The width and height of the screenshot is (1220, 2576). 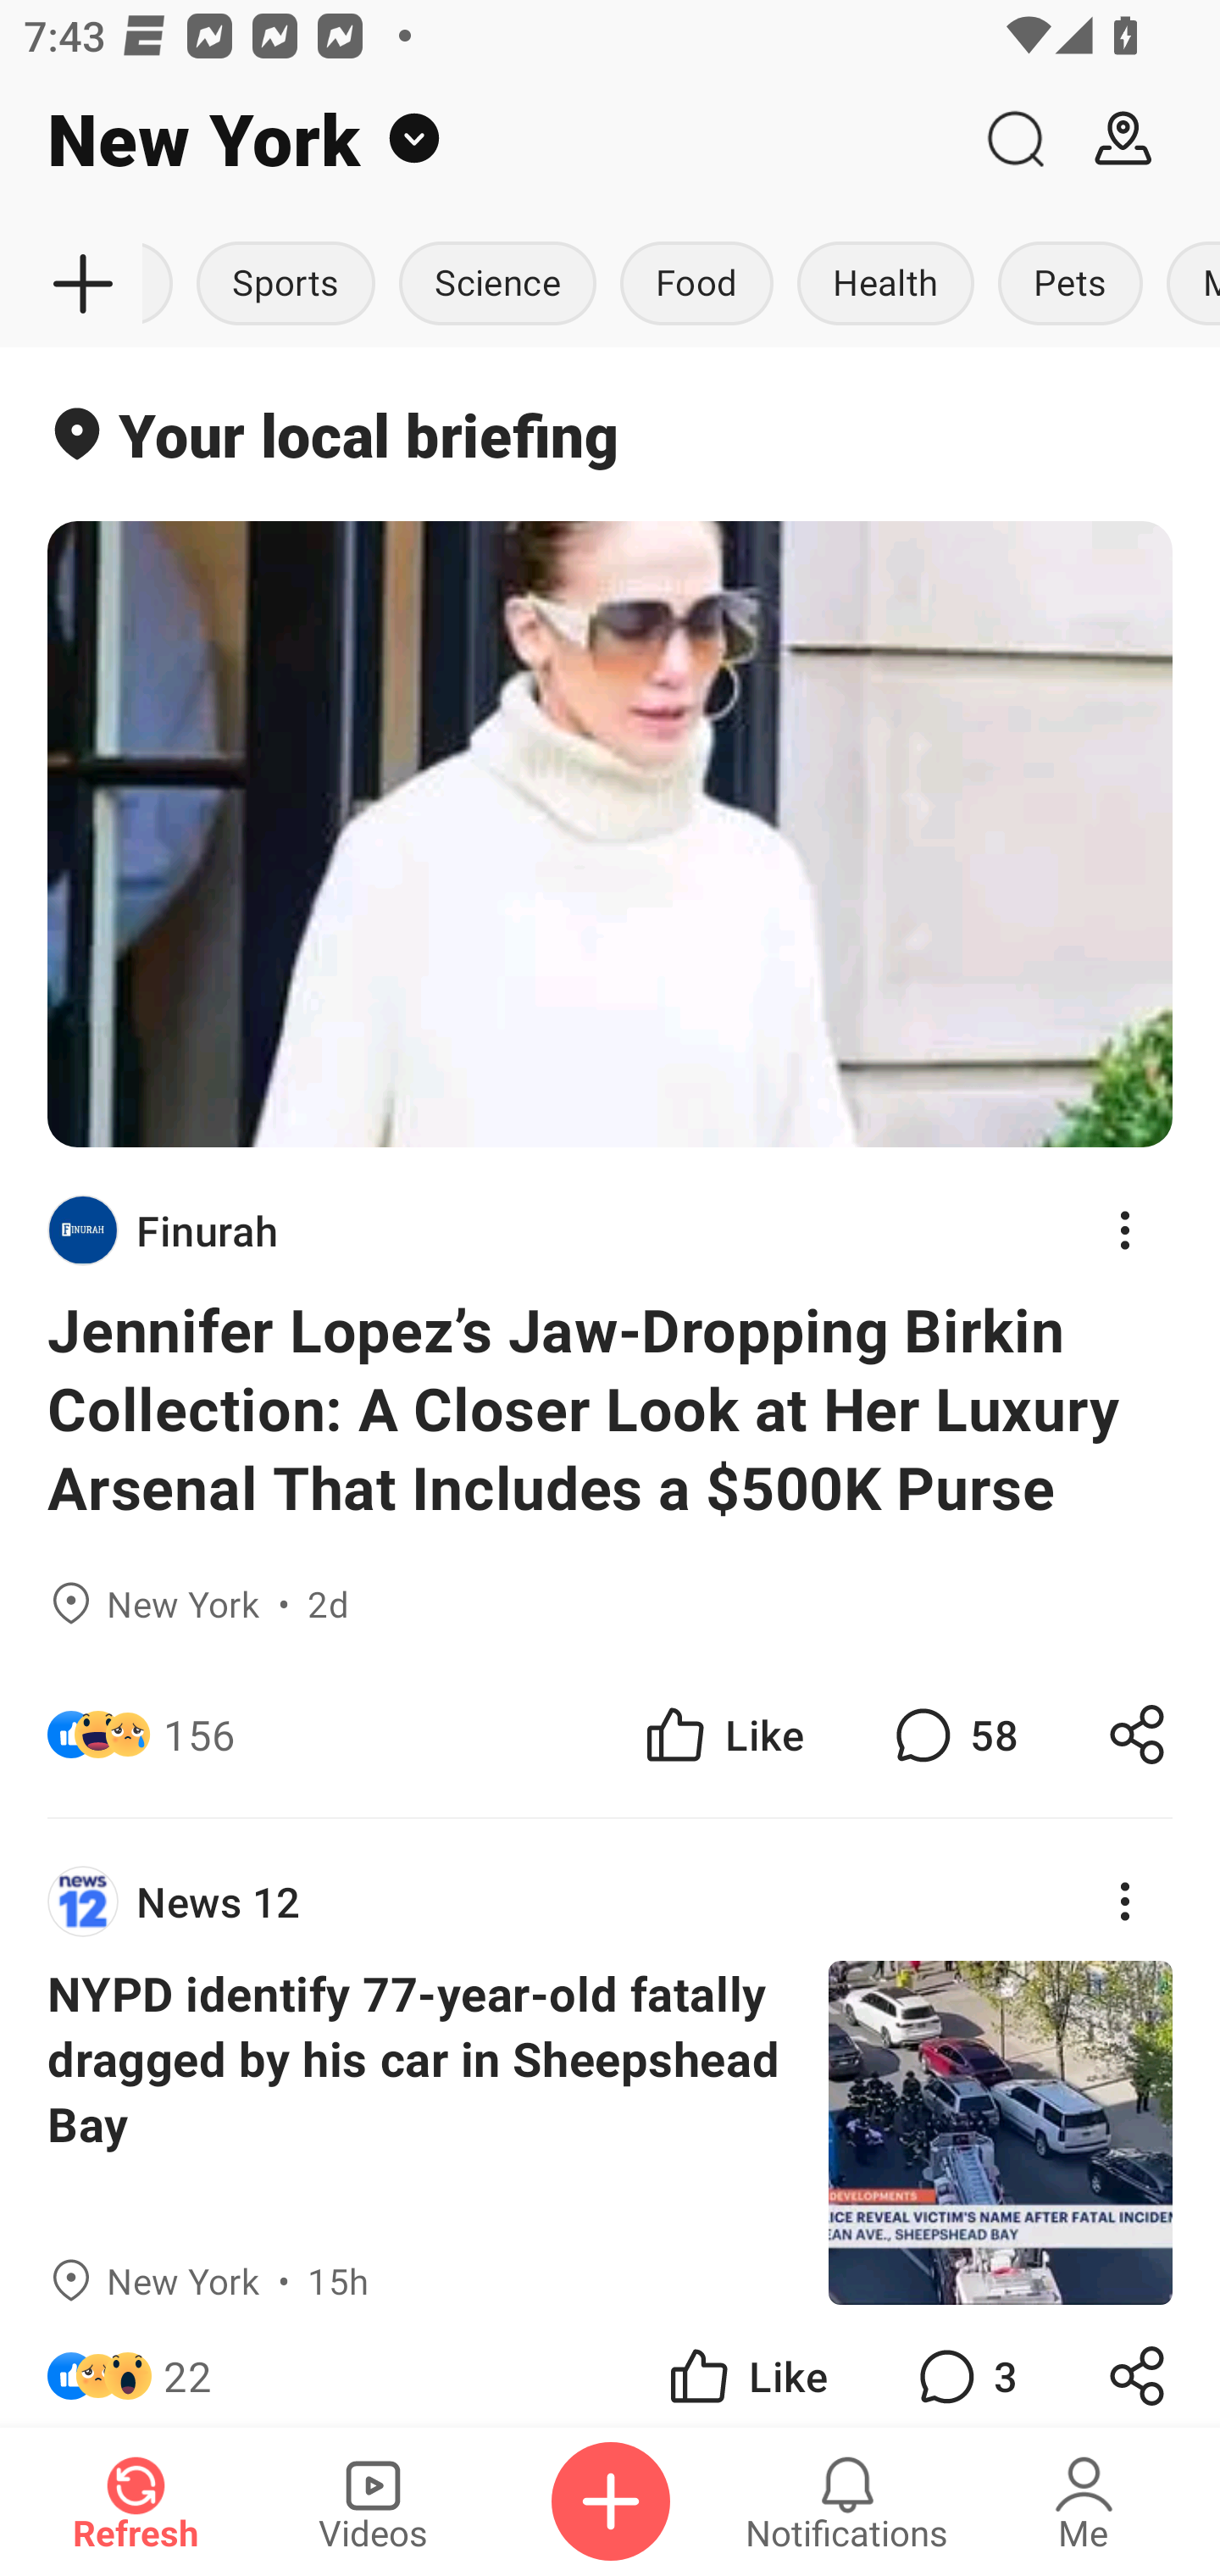 What do you see at coordinates (480, 139) in the screenshot?
I see `New York` at bounding box center [480, 139].